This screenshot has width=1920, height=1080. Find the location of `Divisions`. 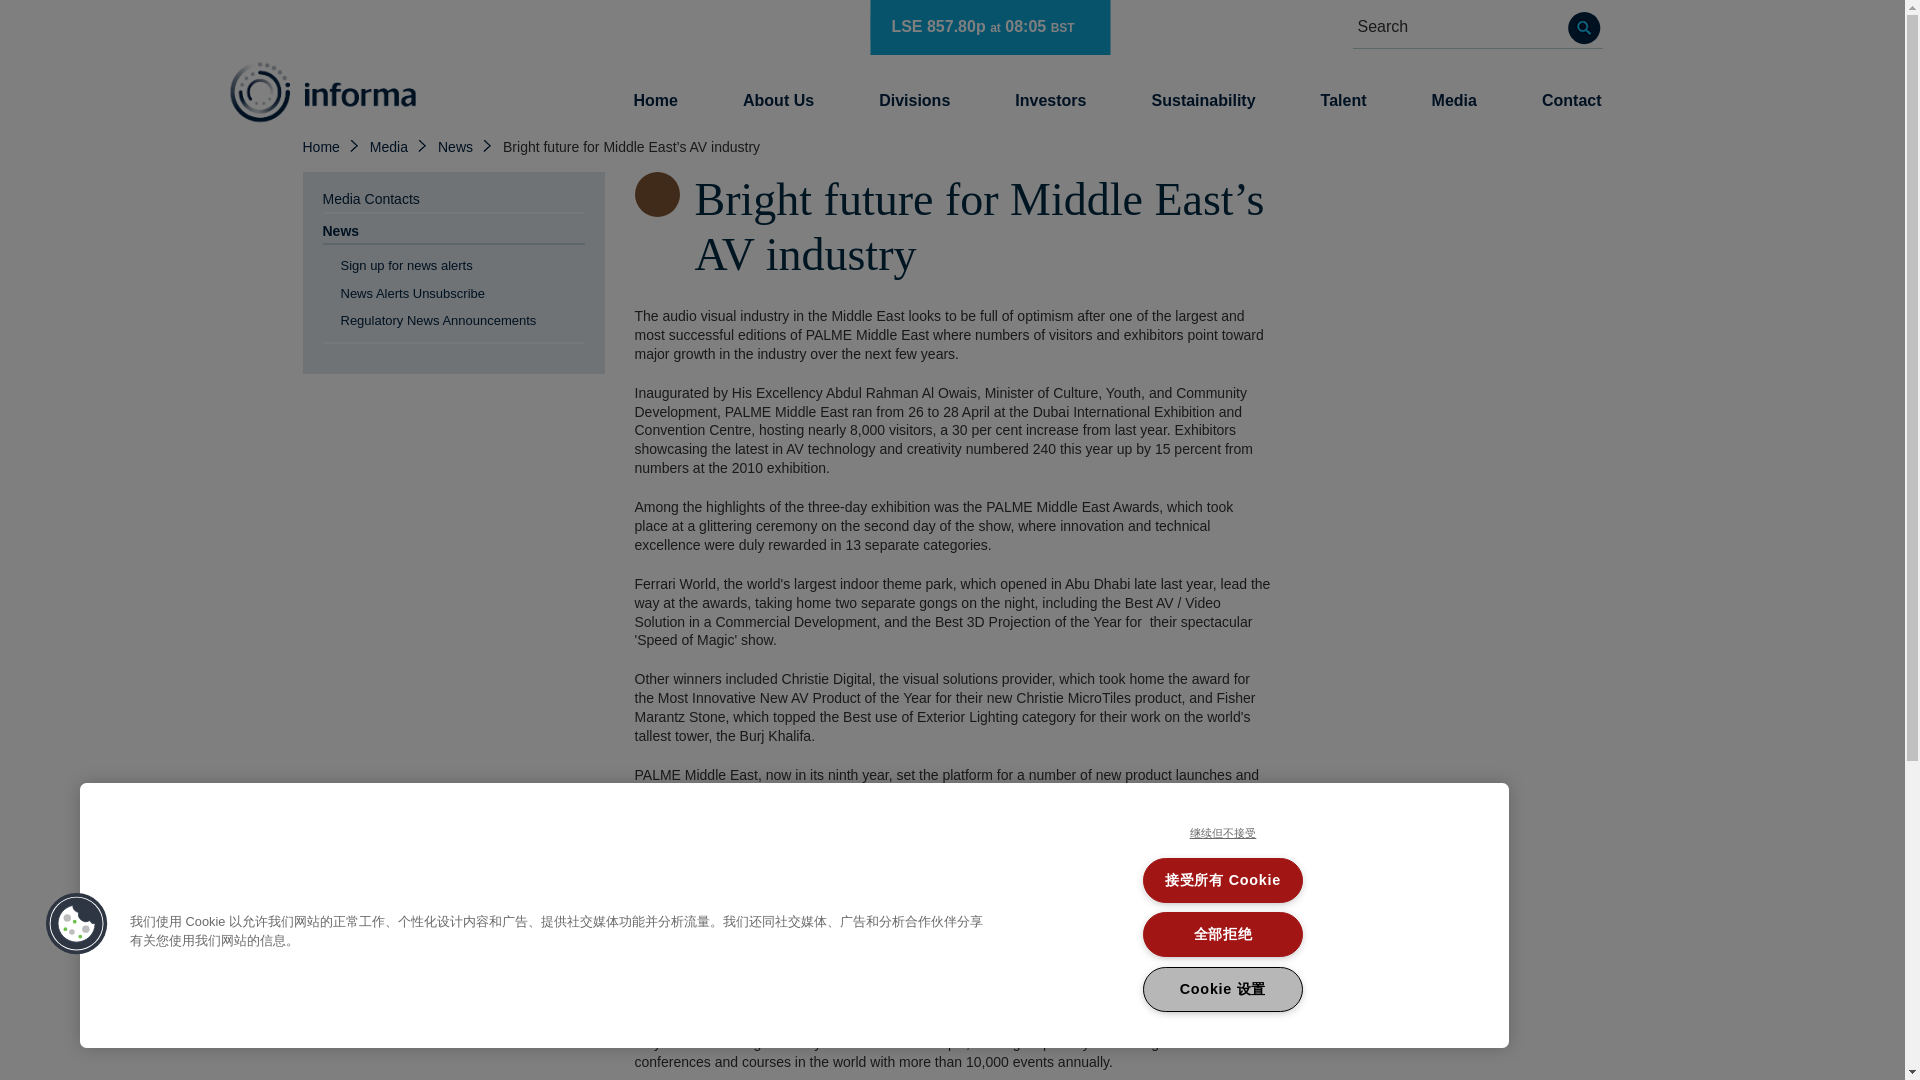

Divisions is located at coordinates (914, 100).